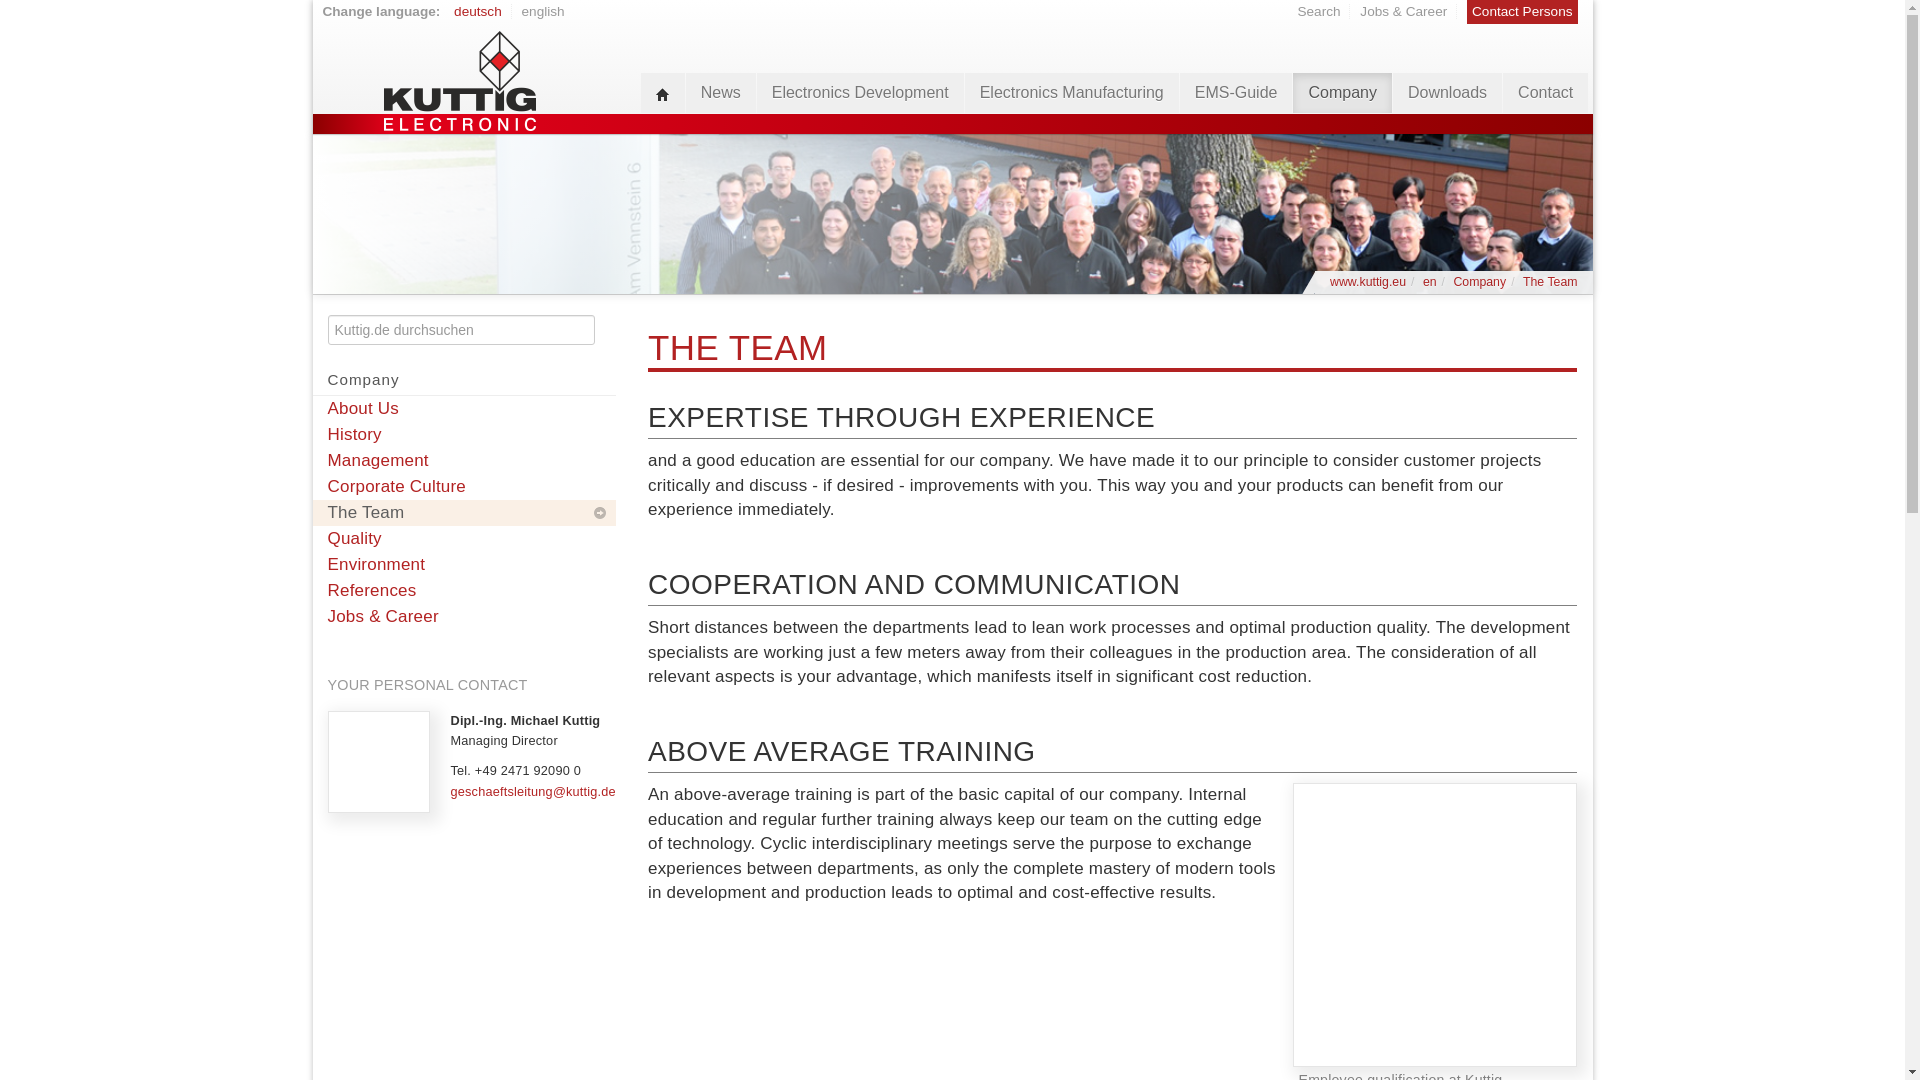 The height and width of the screenshot is (1080, 1920). What do you see at coordinates (1429, 282) in the screenshot?
I see `Contract Electronics Manufacturing Services` at bounding box center [1429, 282].